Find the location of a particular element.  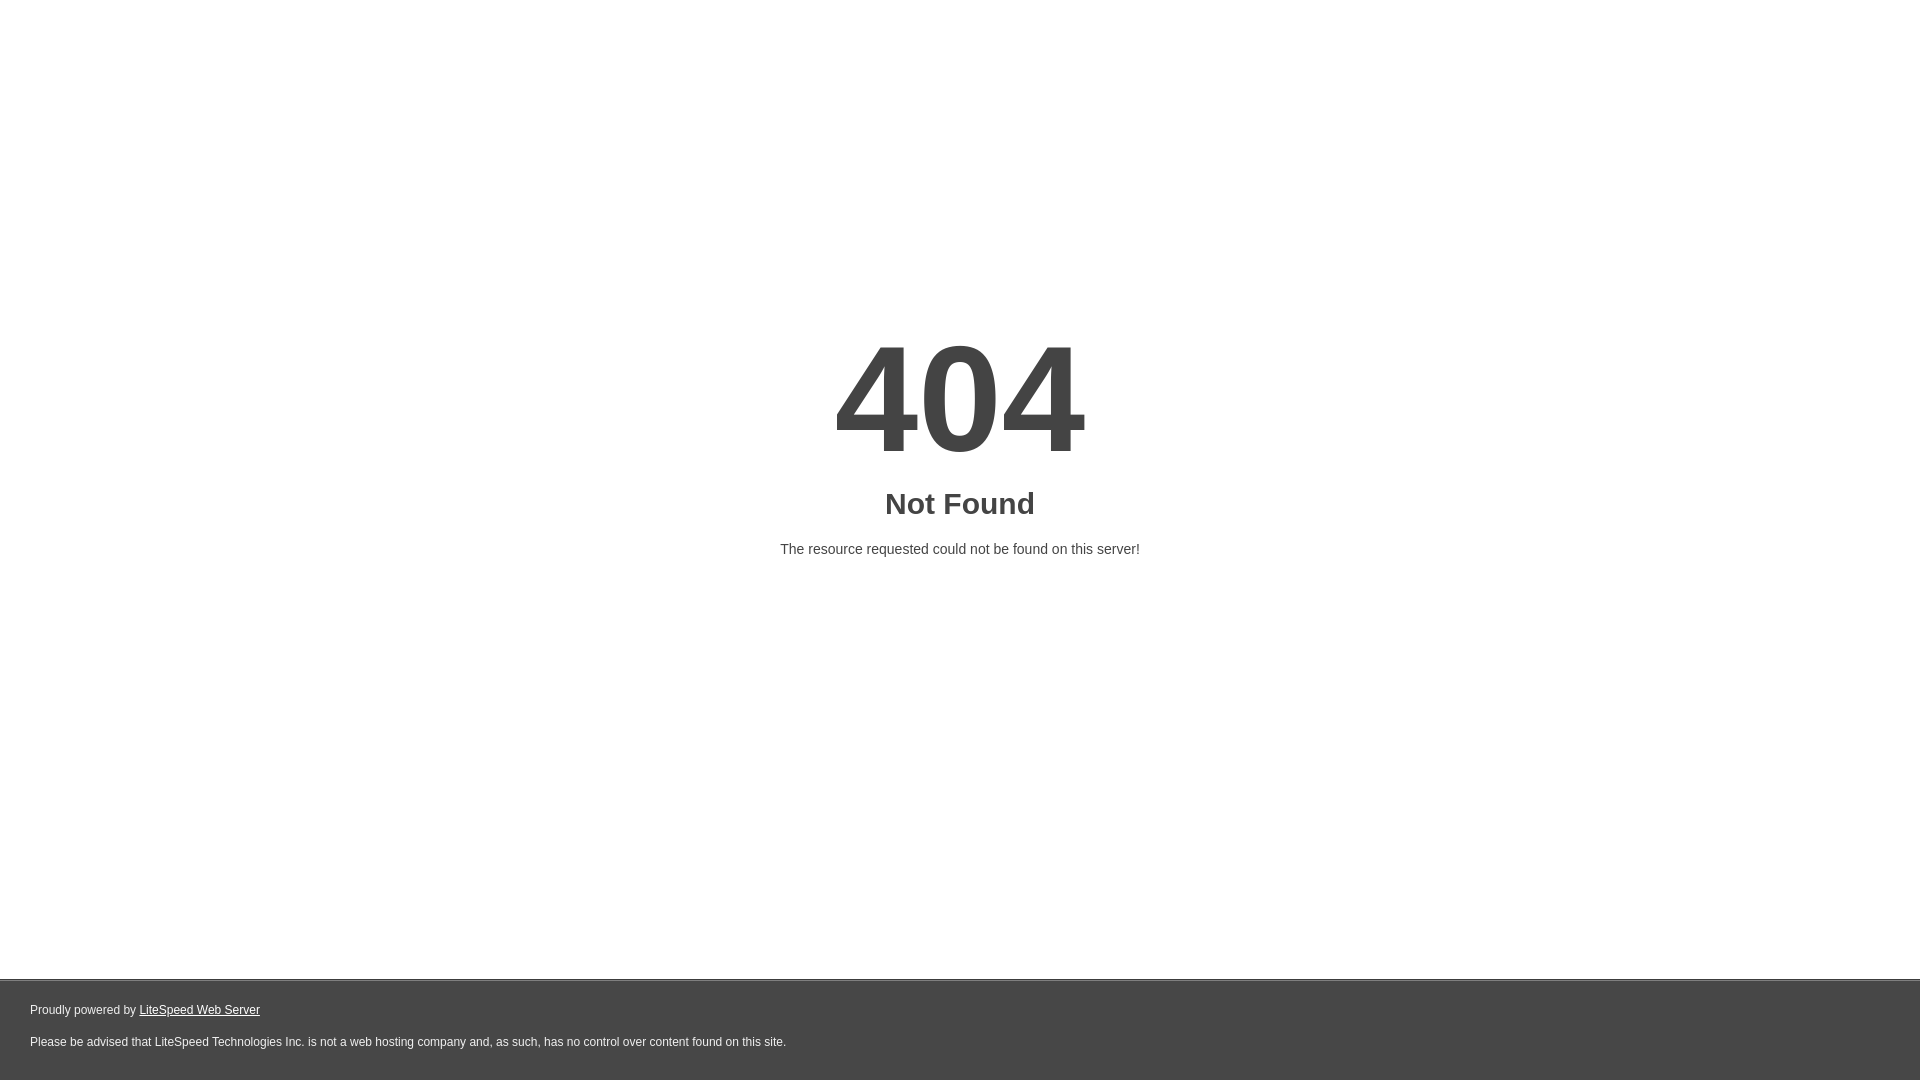

LiteSpeed Web Server is located at coordinates (200, 1010).